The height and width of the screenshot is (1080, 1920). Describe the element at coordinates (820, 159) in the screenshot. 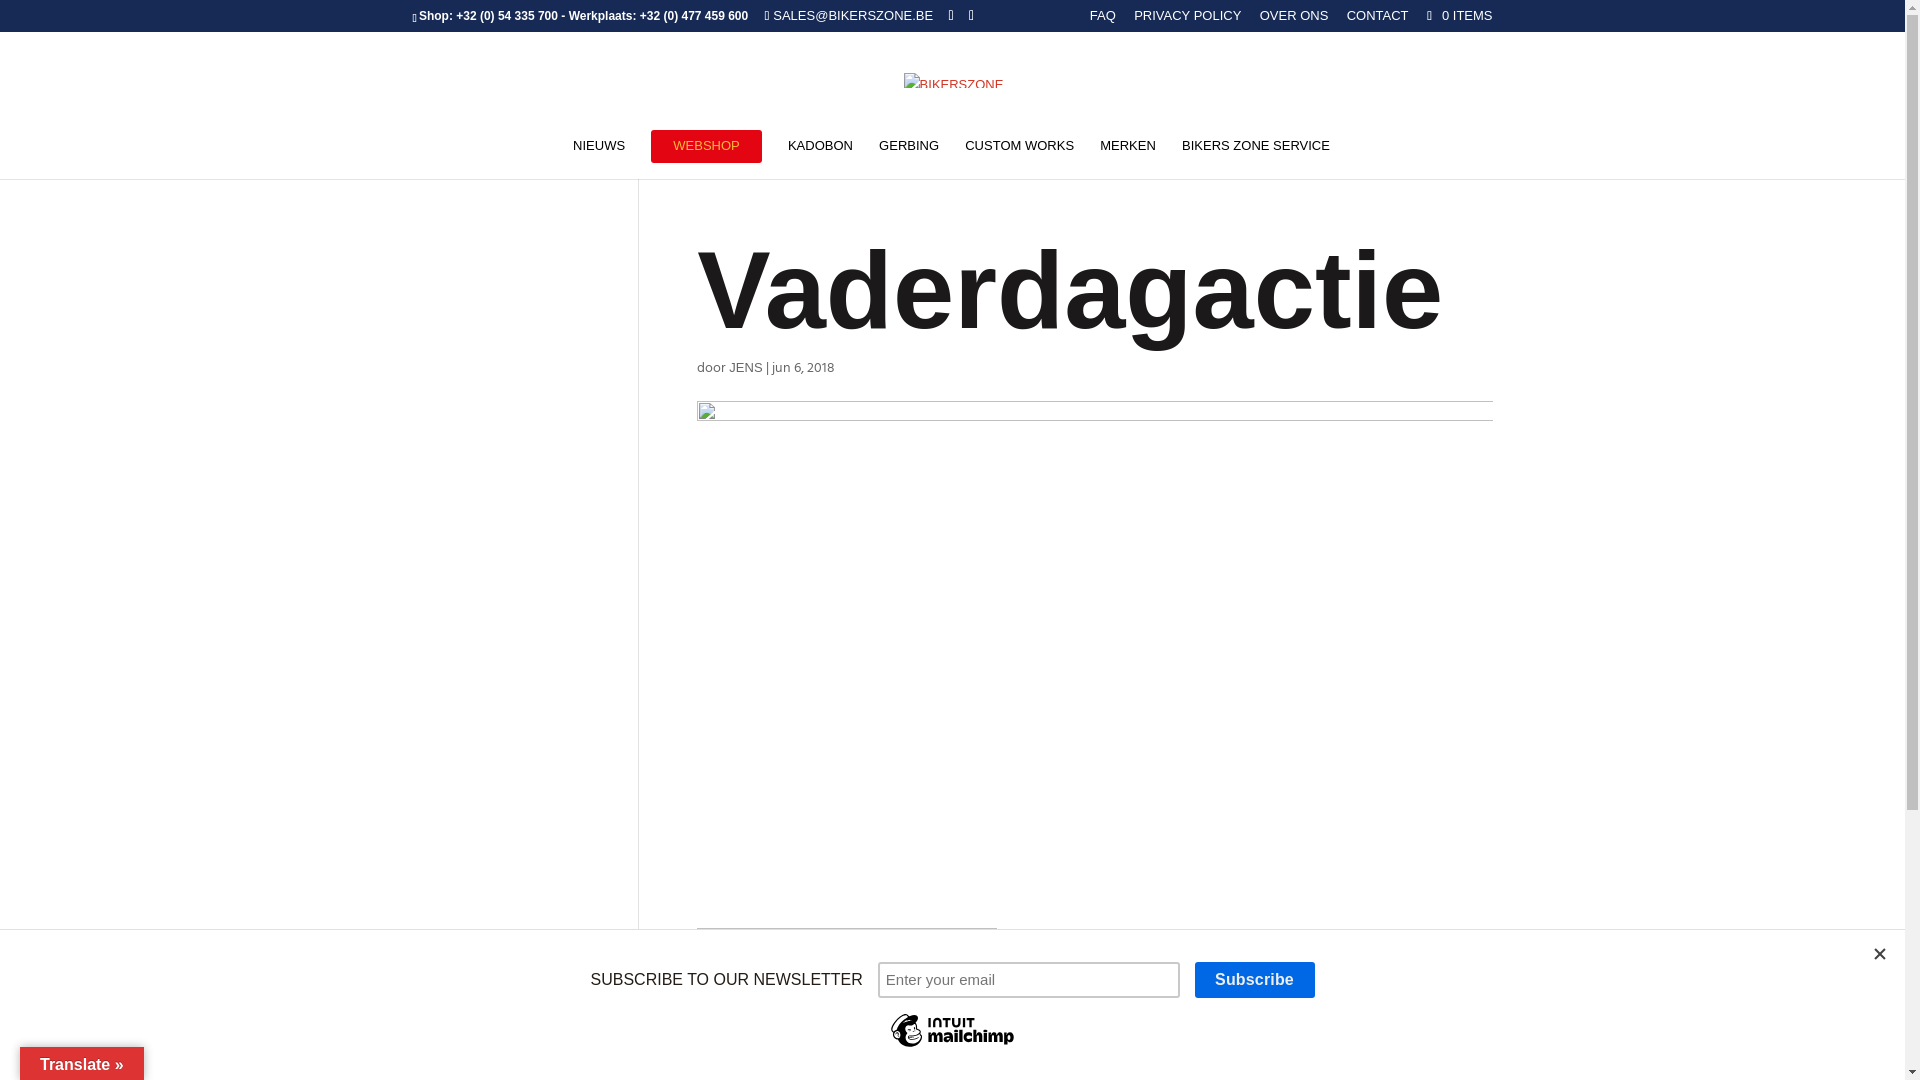

I see `KADOBON` at that location.